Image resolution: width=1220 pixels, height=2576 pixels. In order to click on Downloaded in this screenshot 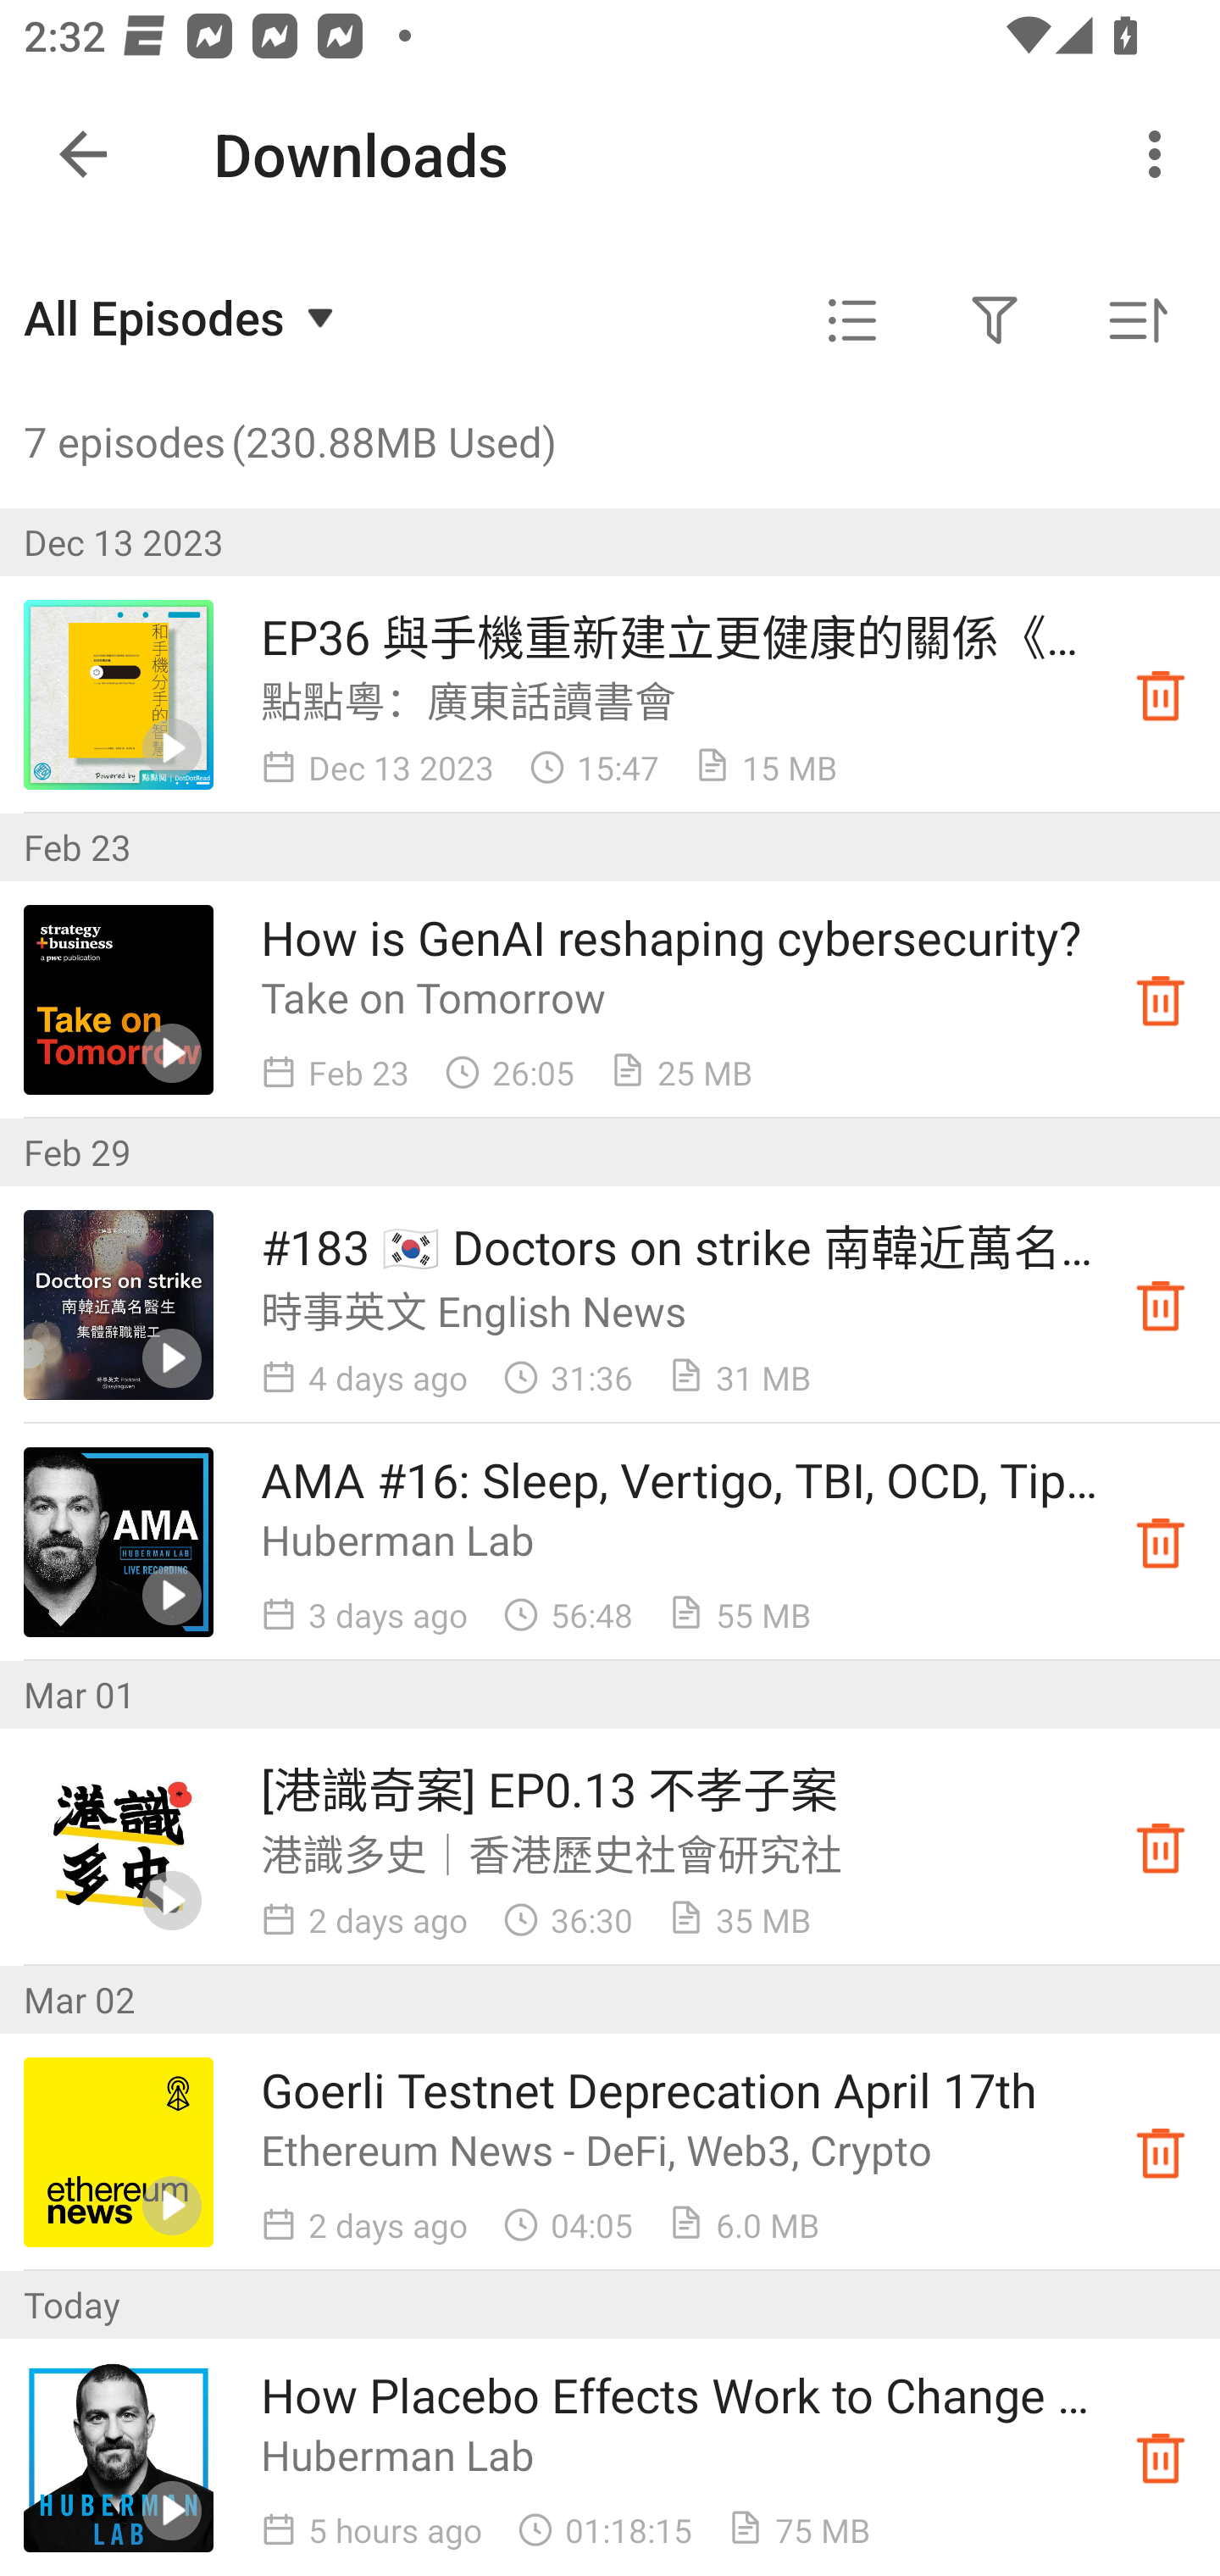, I will do `click(1161, 1304)`.